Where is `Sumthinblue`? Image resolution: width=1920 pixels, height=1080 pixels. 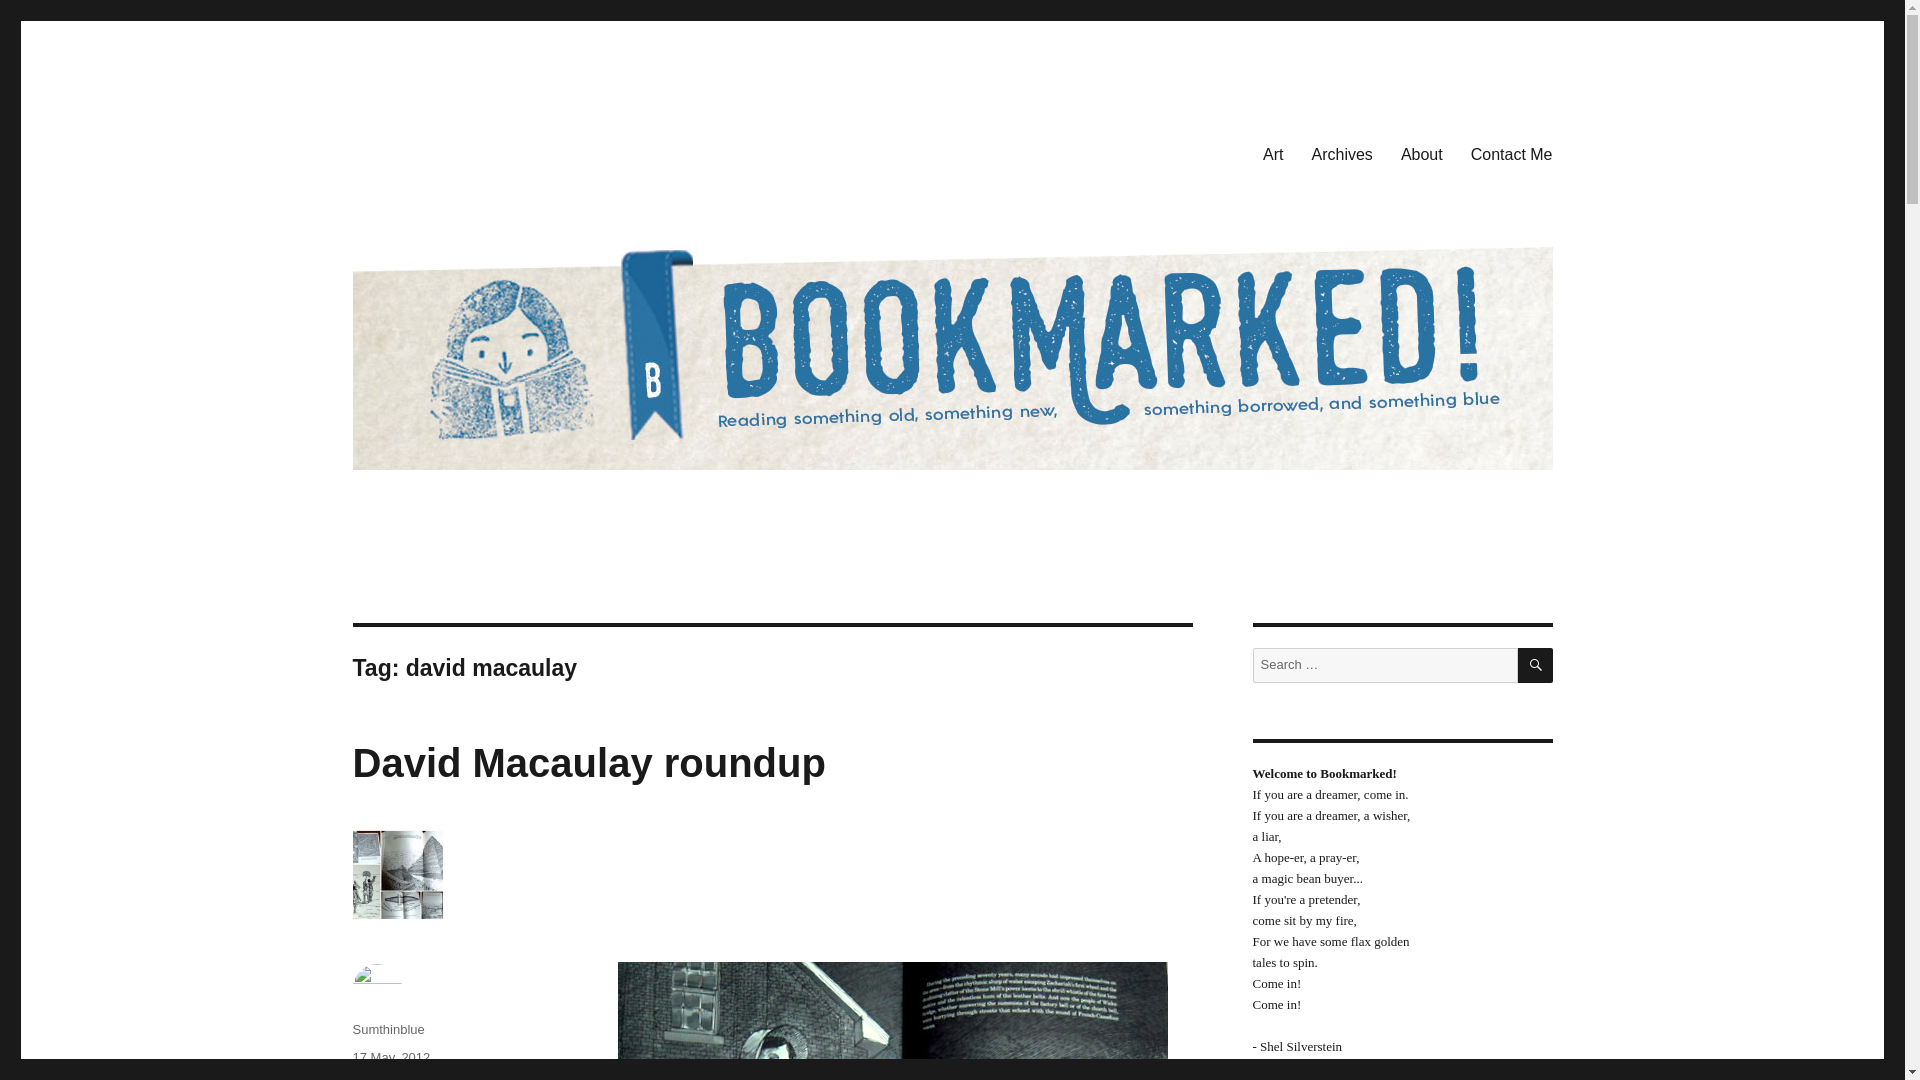
Sumthinblue is located at coordinates (388, 1028).